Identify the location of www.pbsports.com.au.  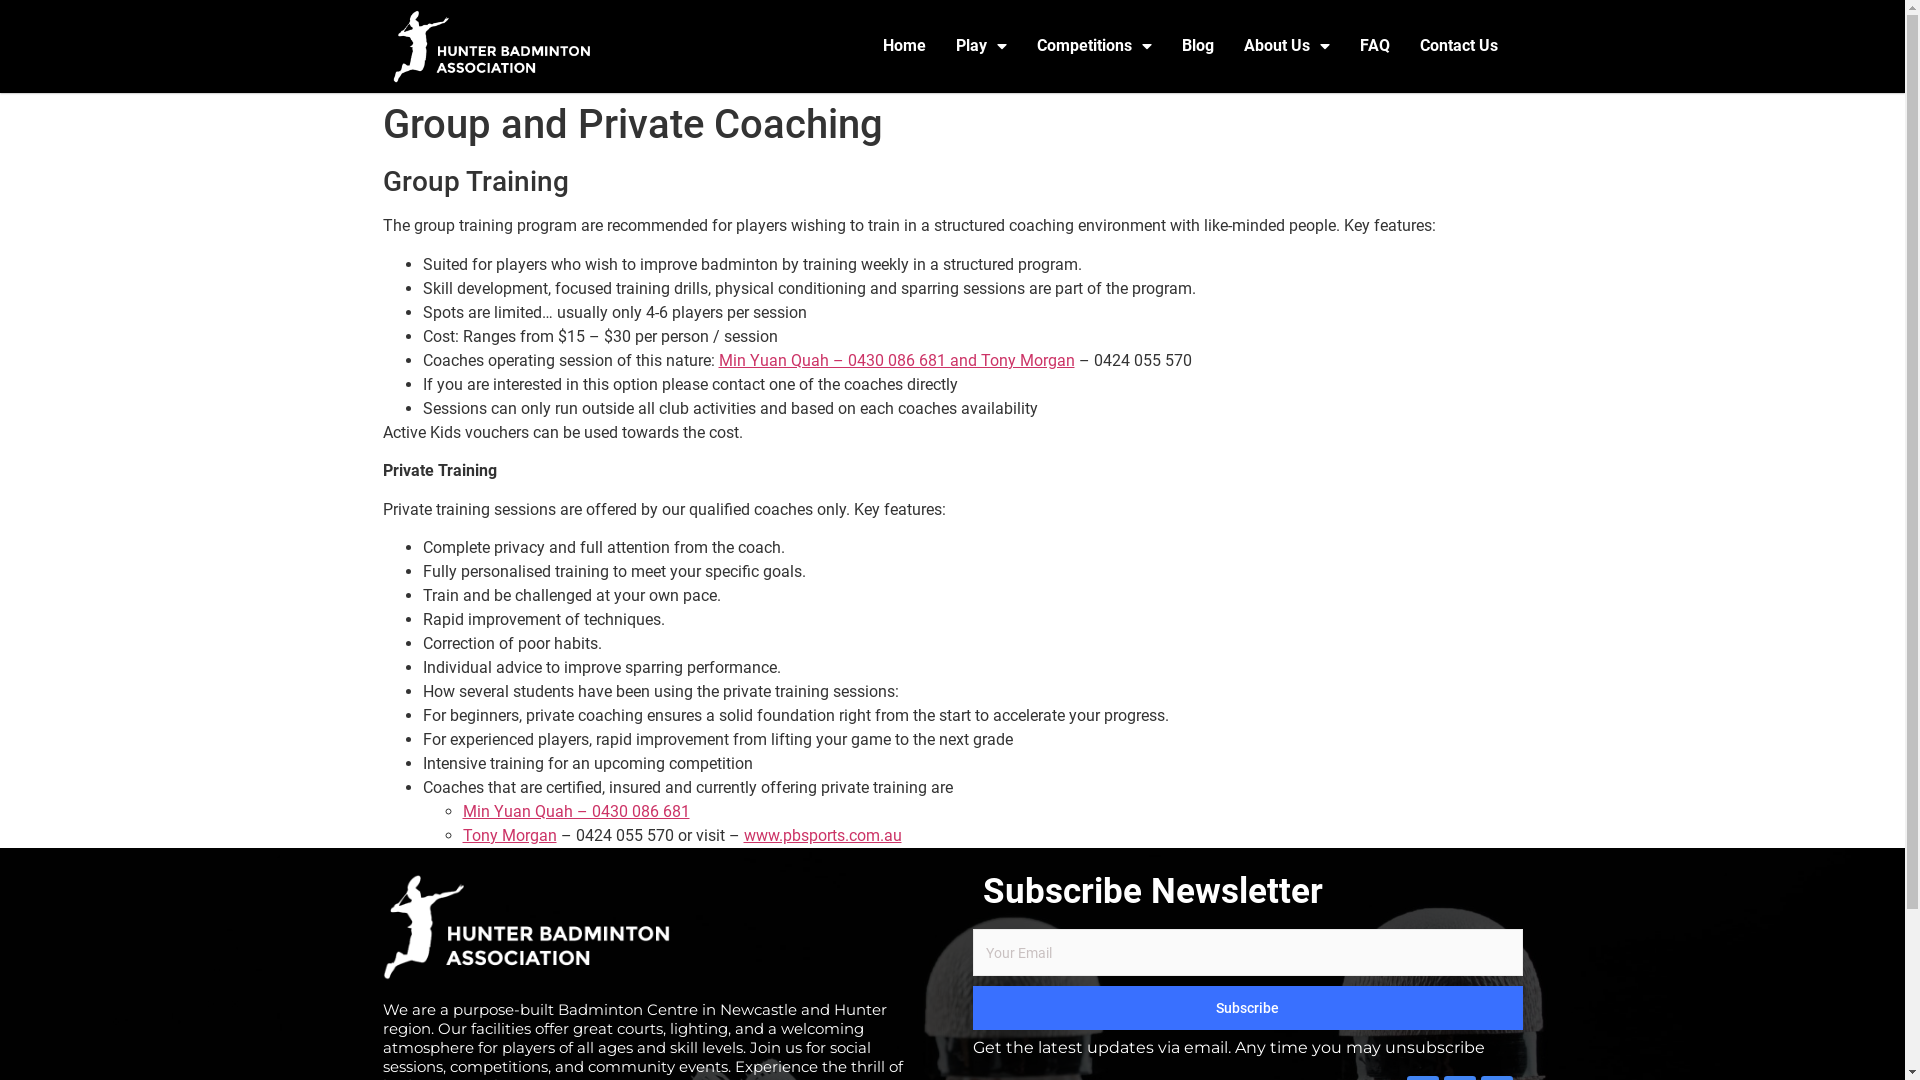
(823, 836).